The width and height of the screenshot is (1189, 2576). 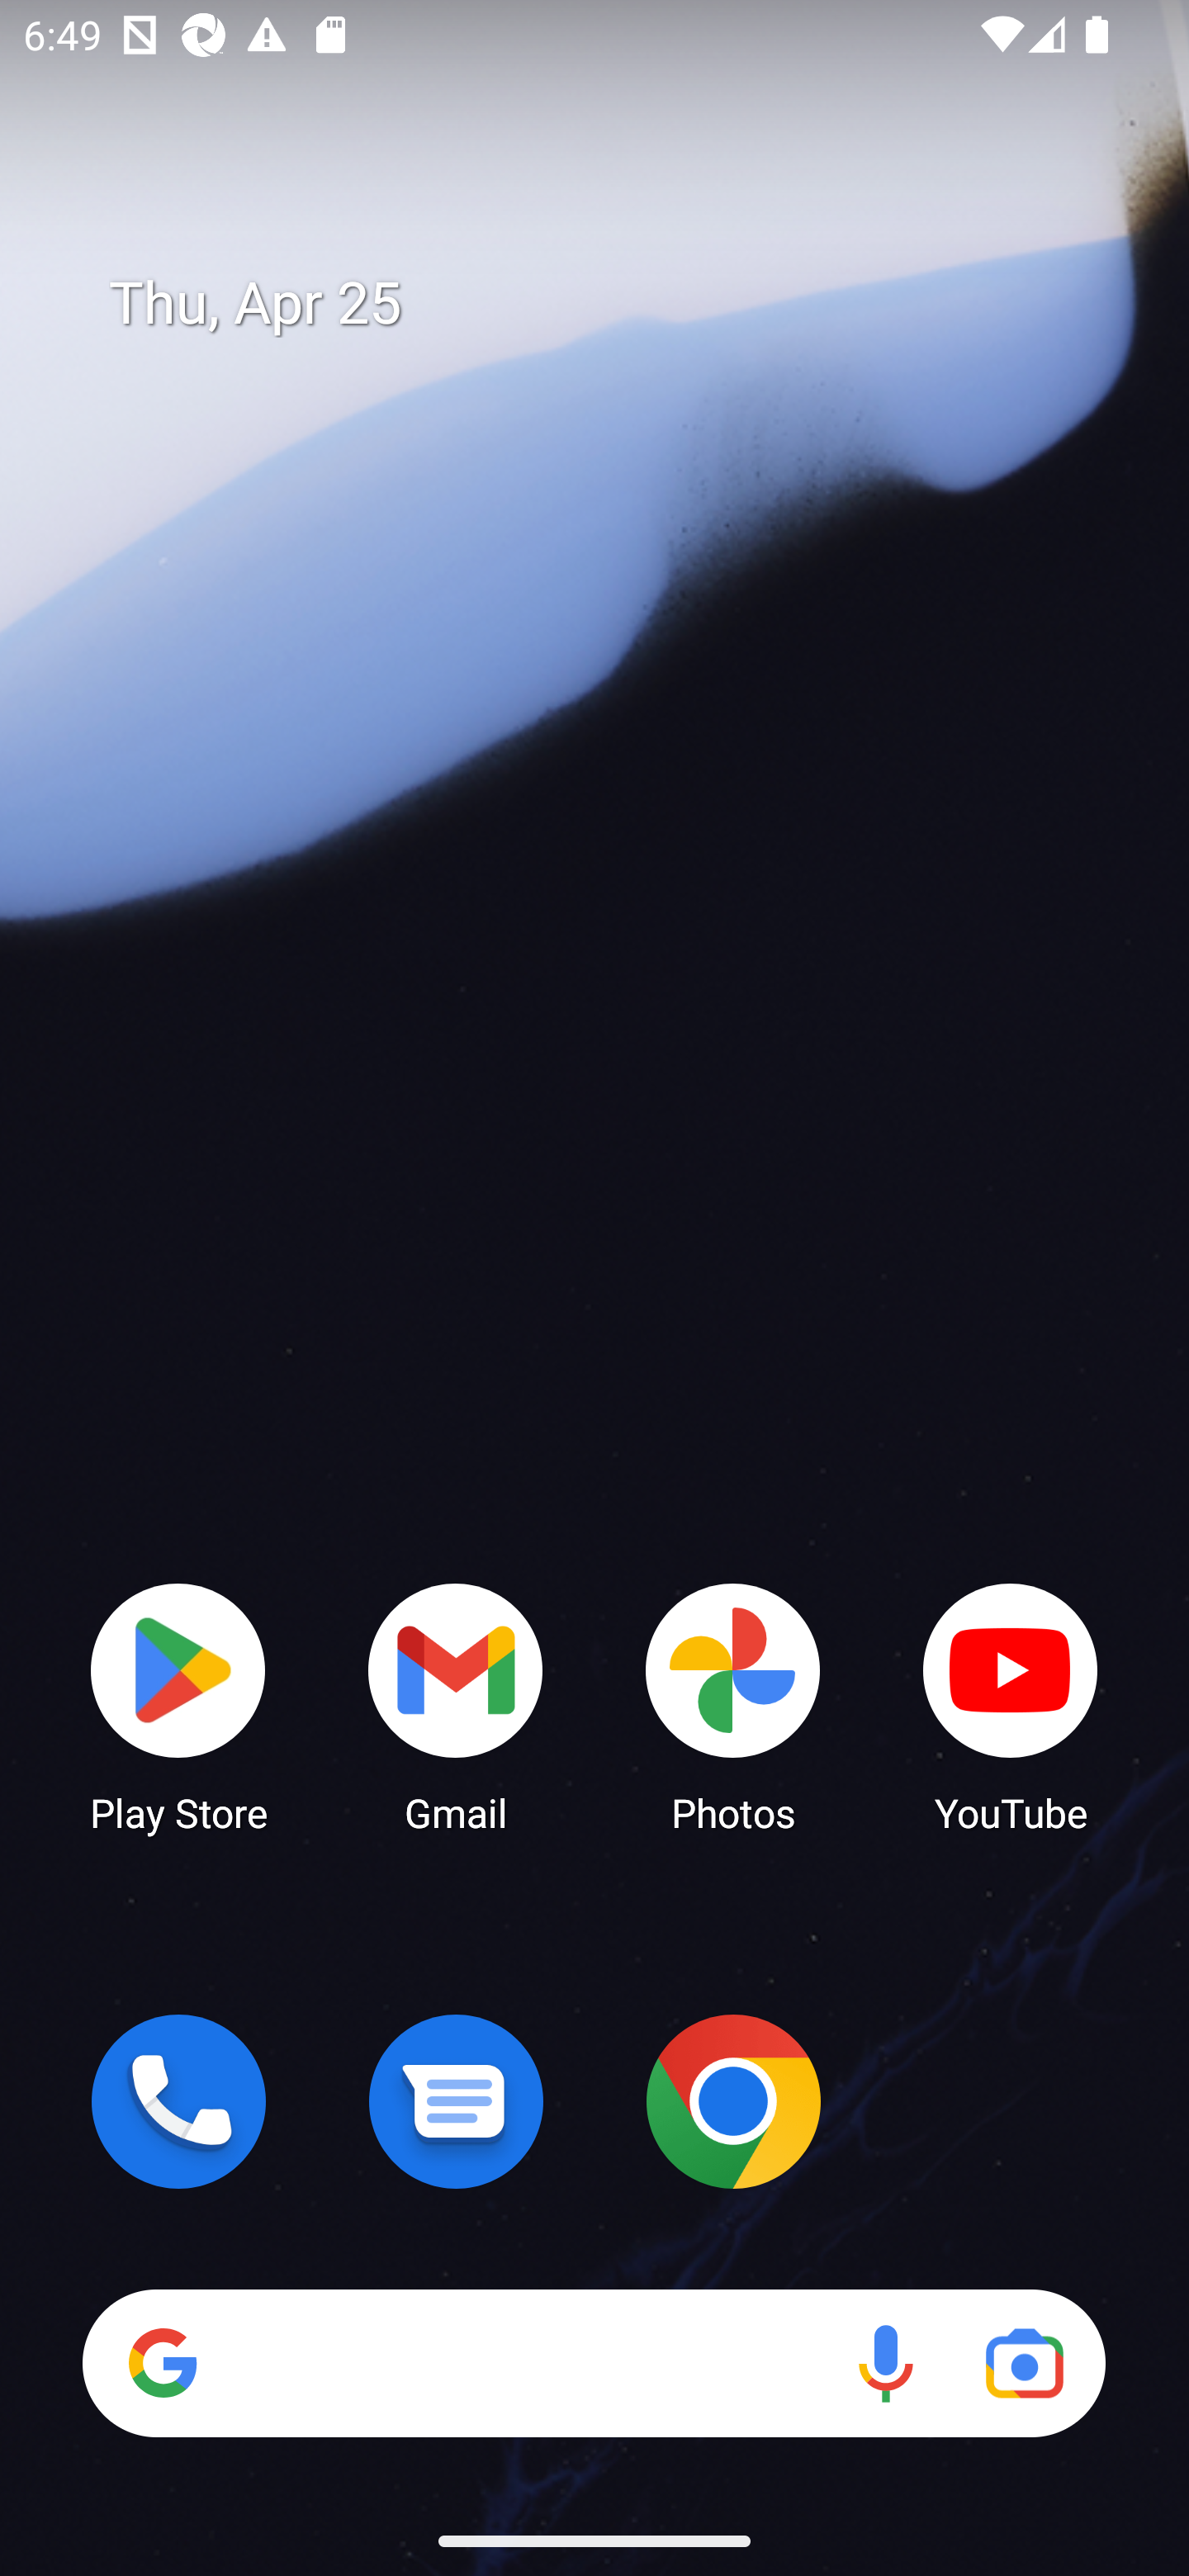 What do you see at coordinates (733, 1706) in the screenshot?
I see `Photos` at bounding box center [733, 1706].